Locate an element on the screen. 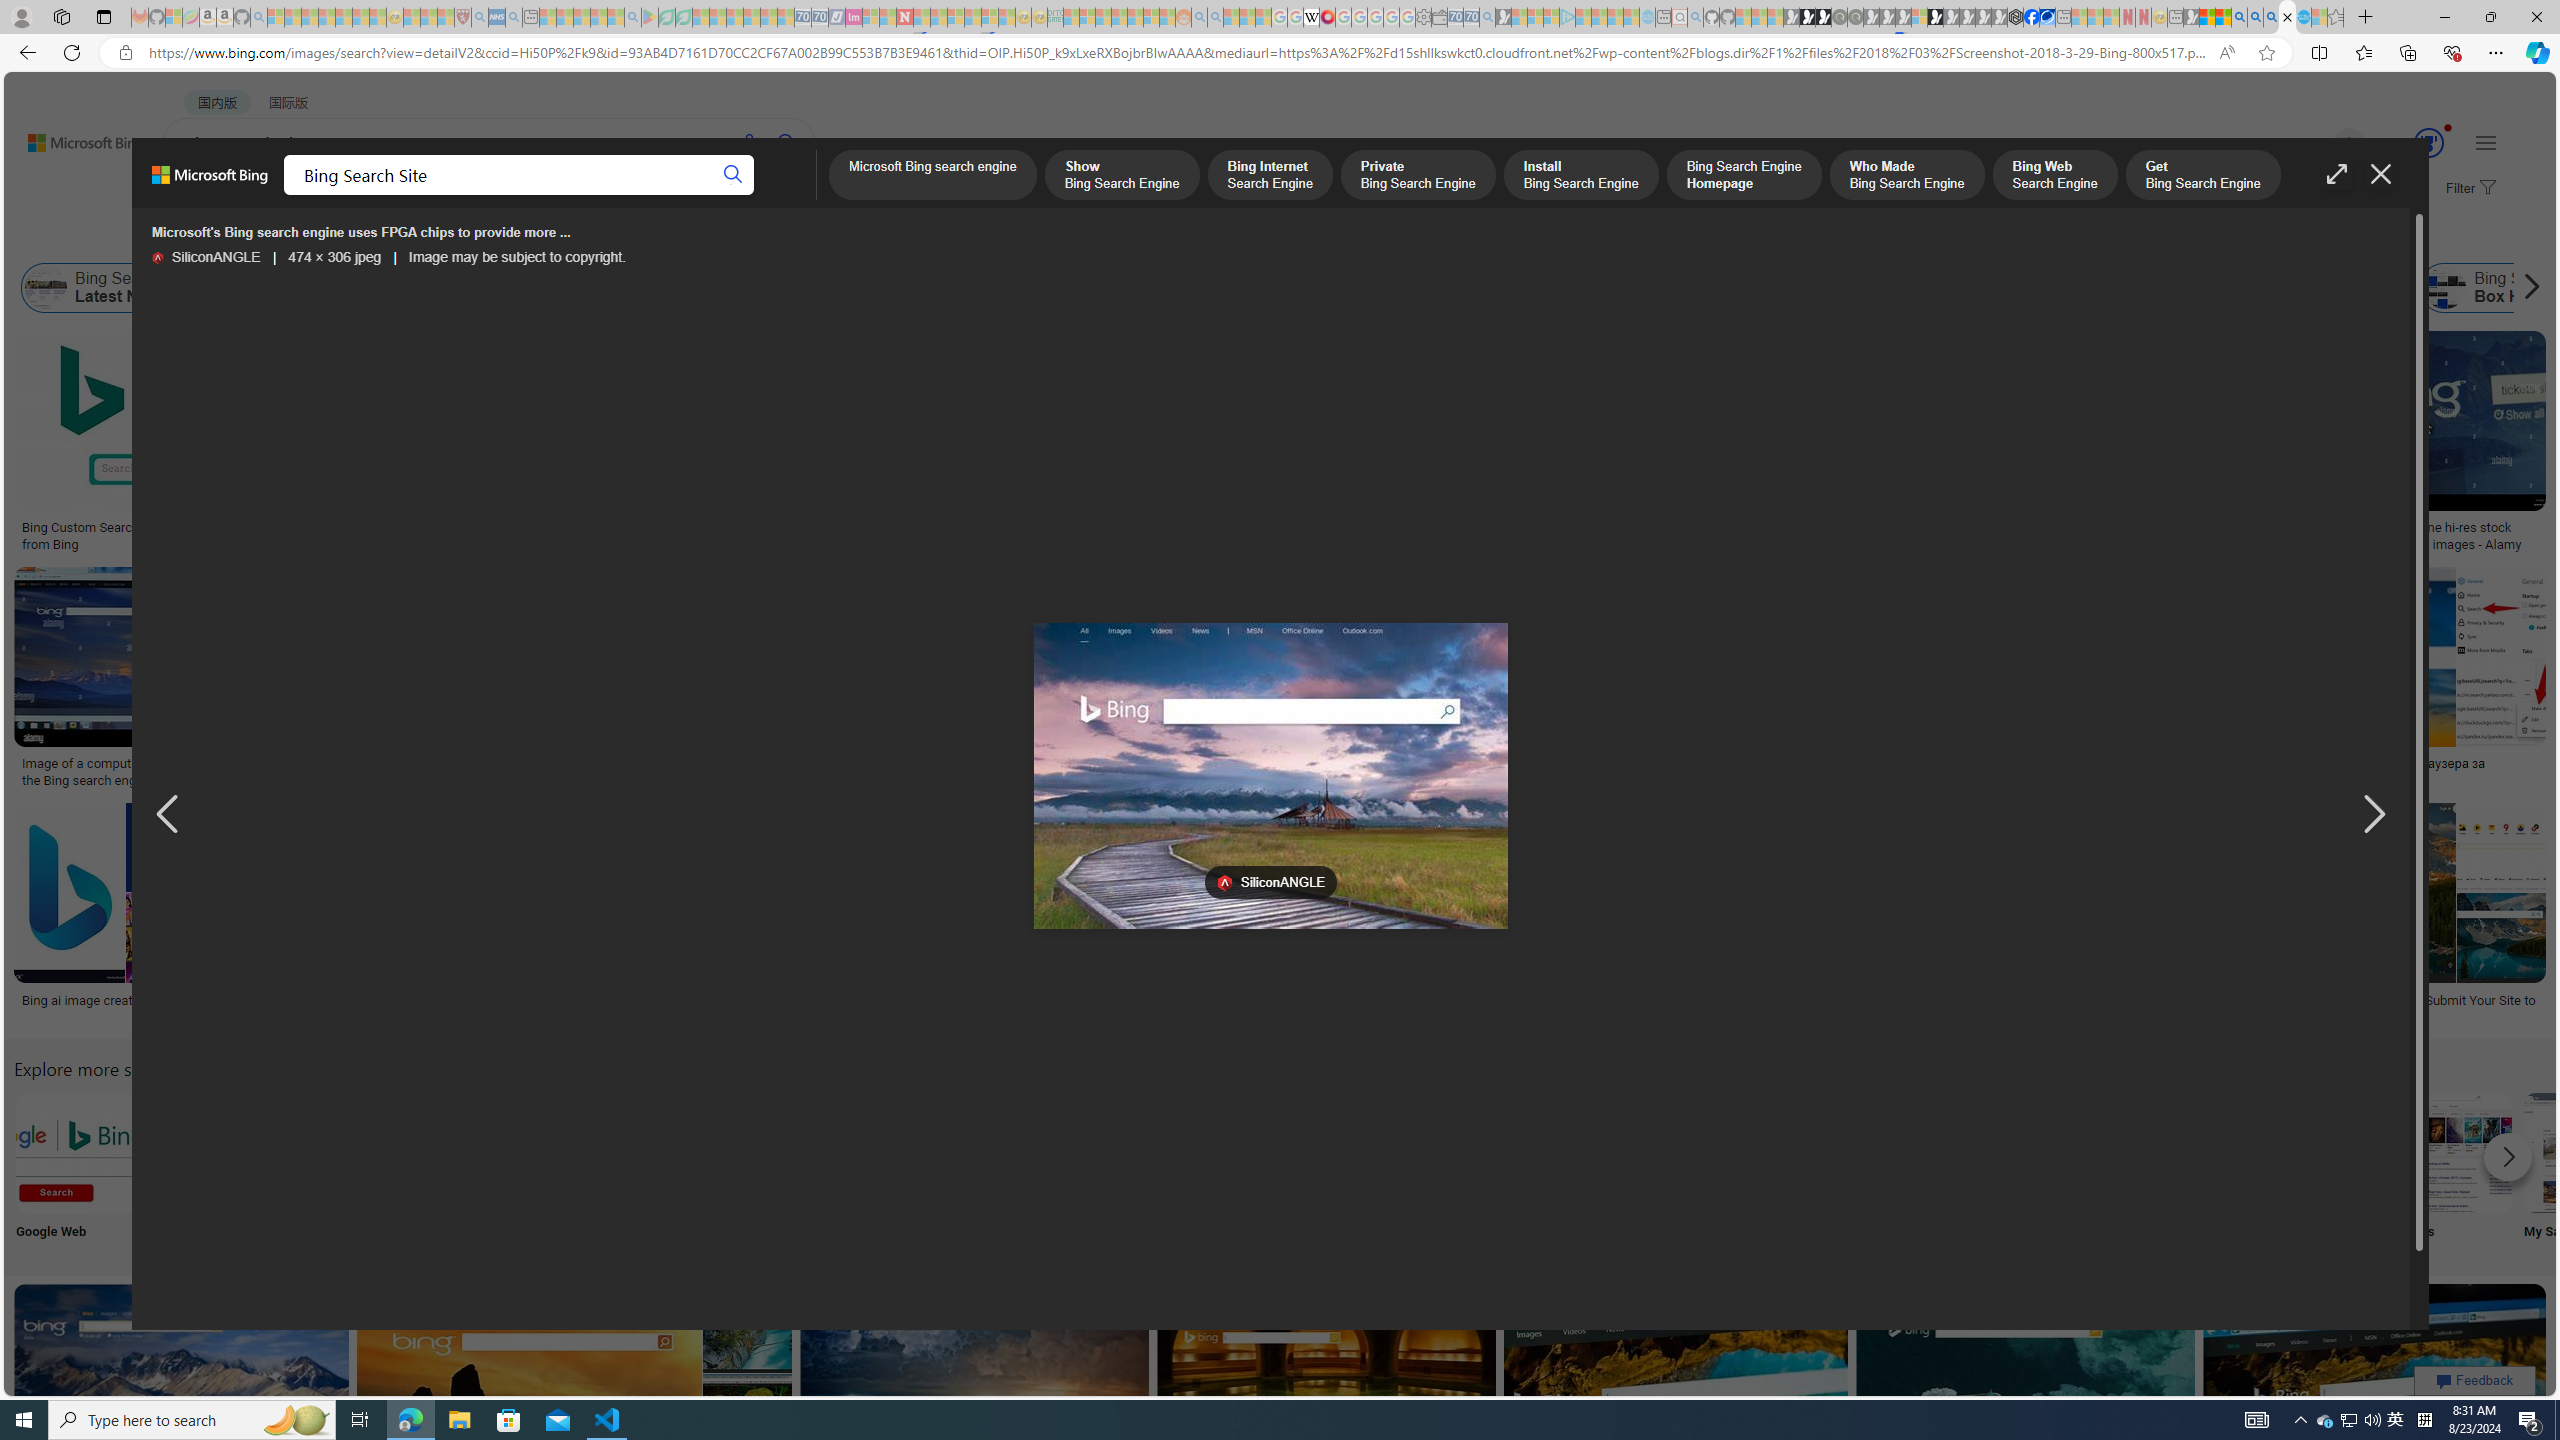 This screenshot has height=1440, width=2560. Dark Mode is located at coordinates (602, 1170).